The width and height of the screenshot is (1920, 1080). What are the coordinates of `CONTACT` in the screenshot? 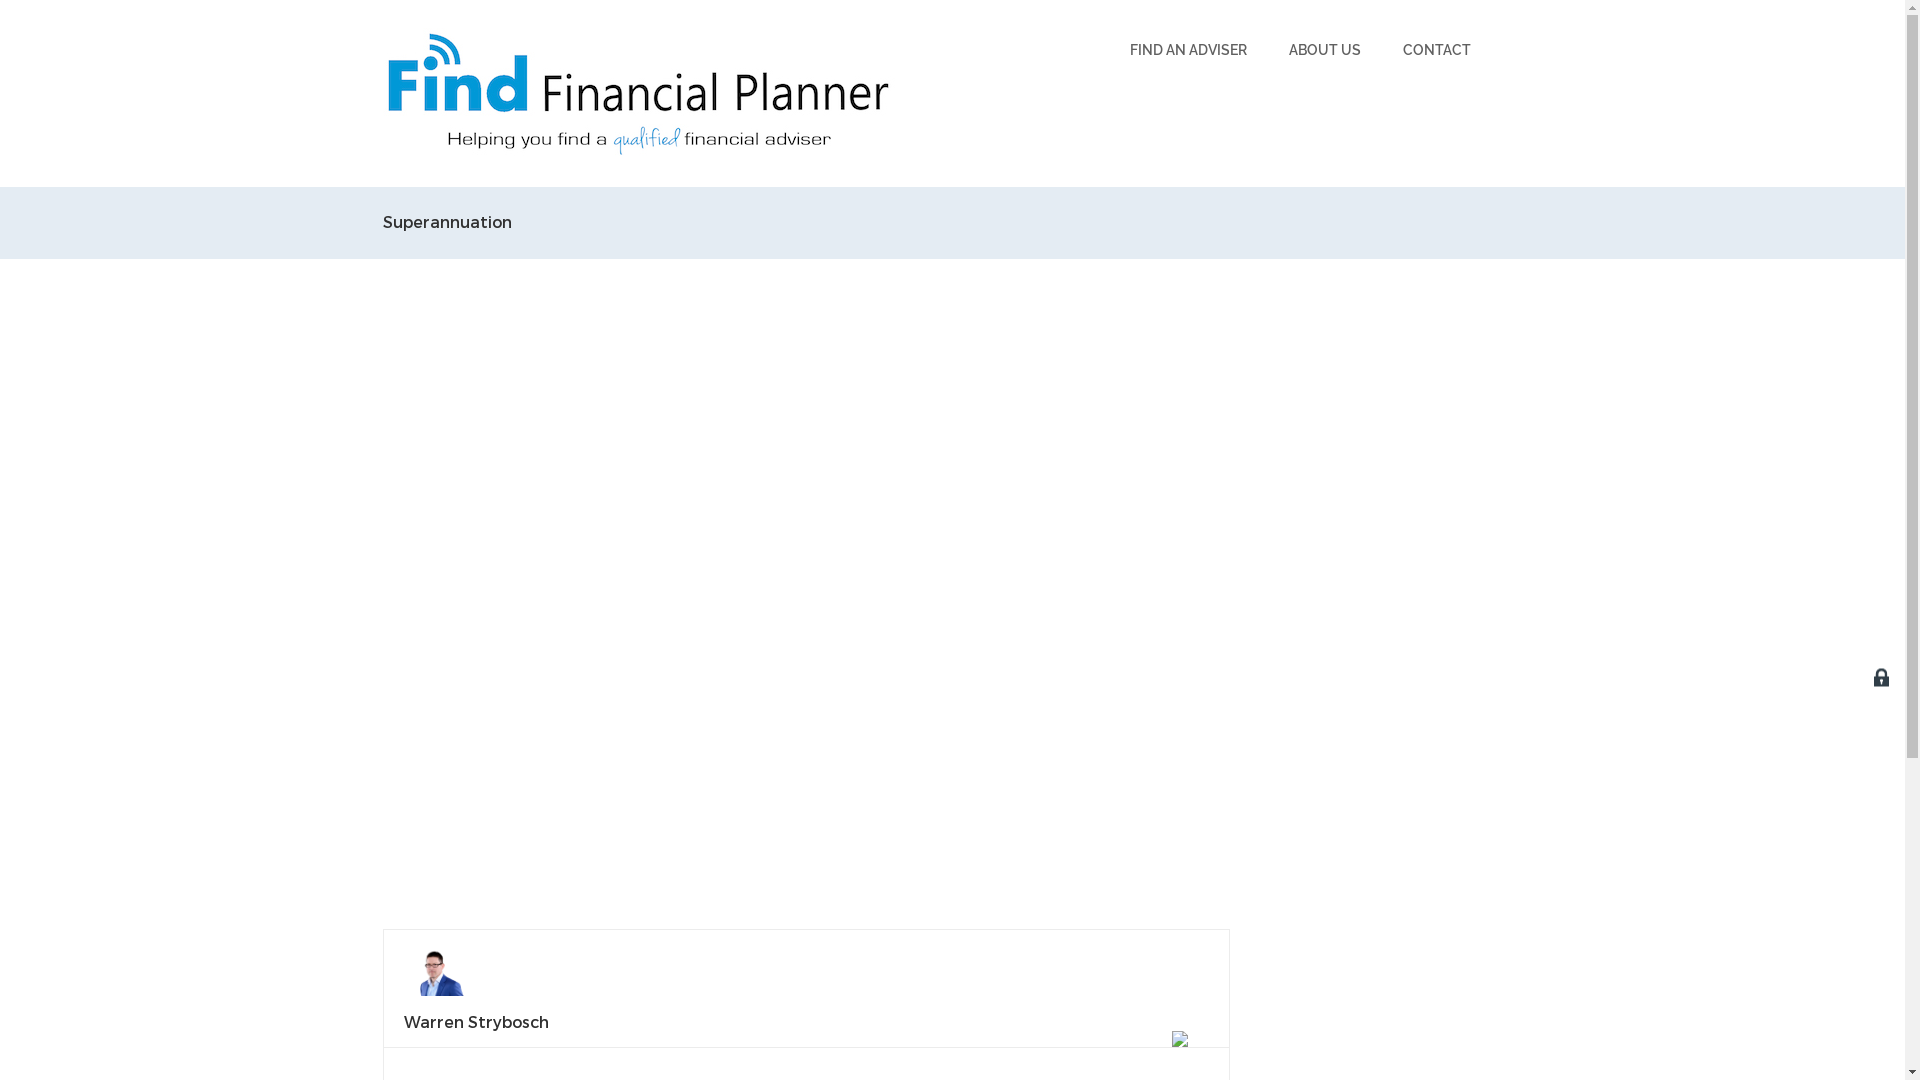 It's located at (1436, 50).